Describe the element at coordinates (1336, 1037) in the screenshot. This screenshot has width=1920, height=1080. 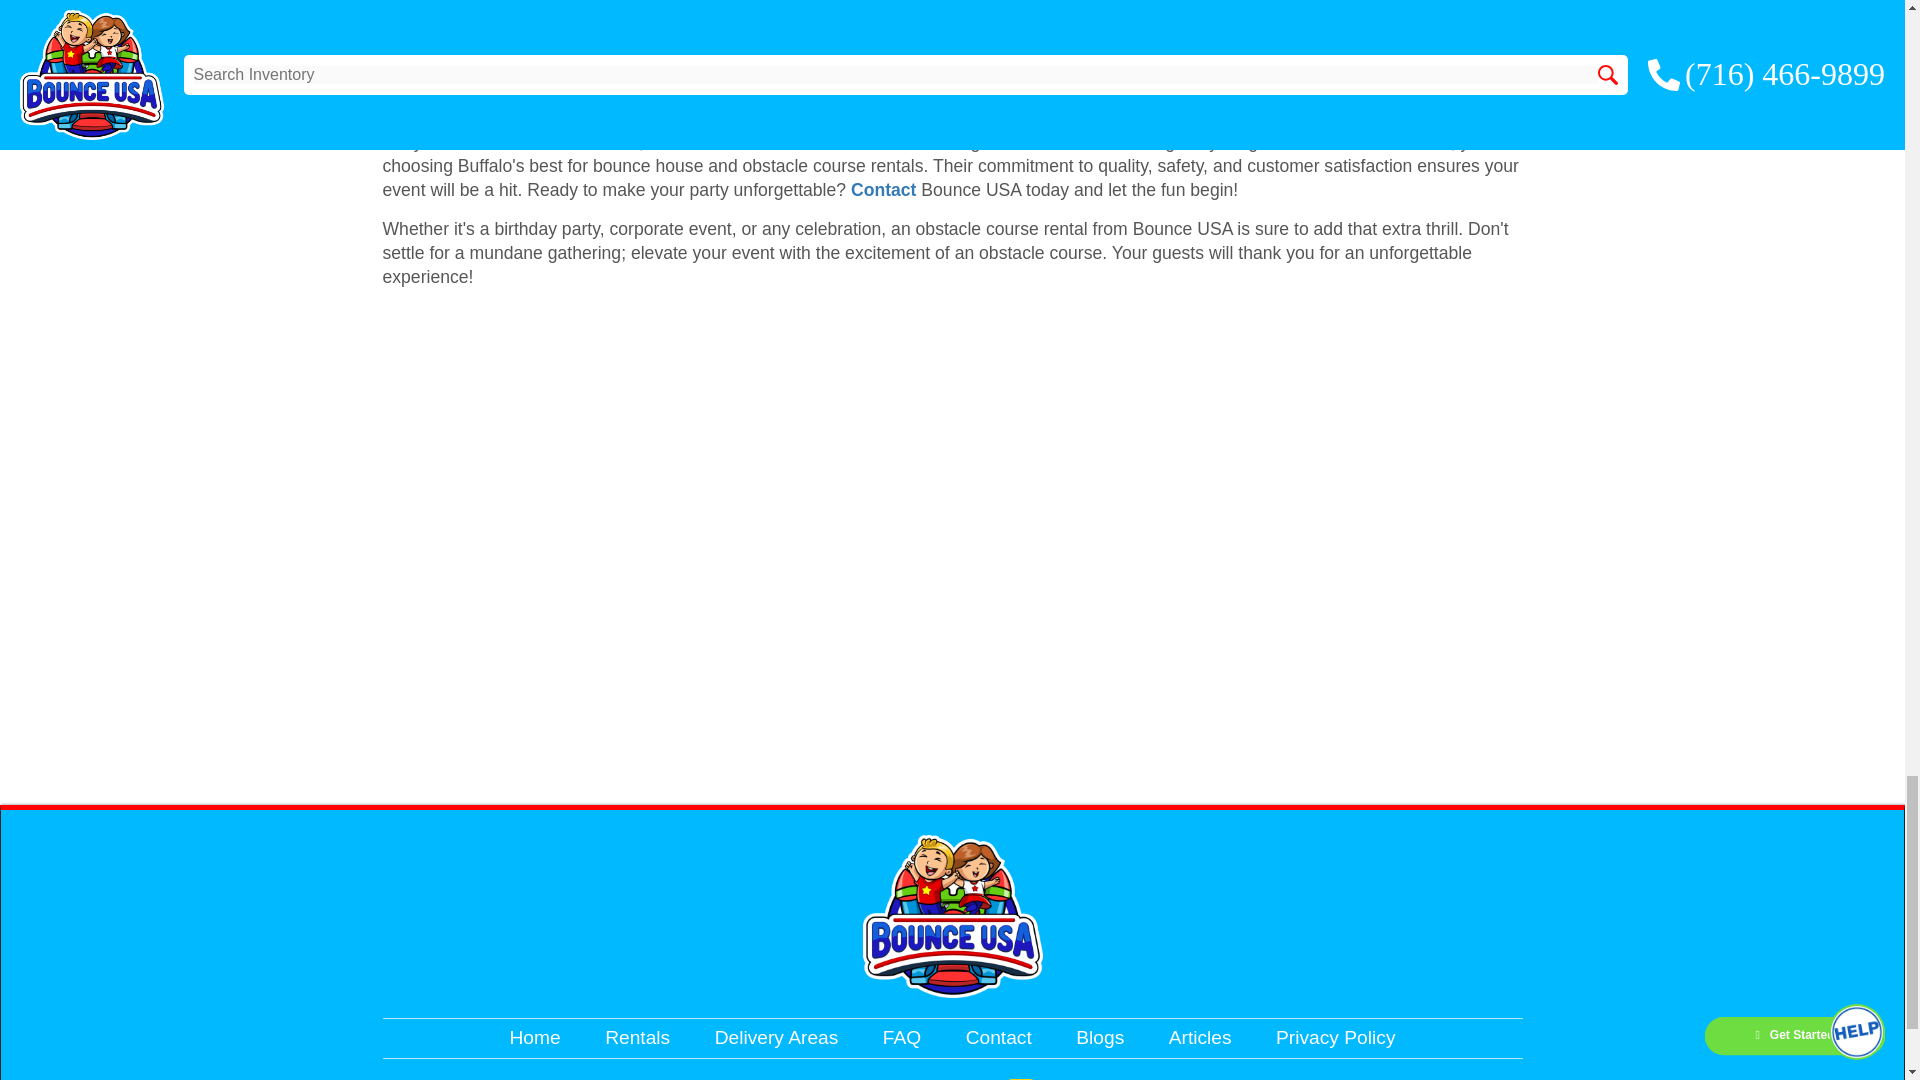
I see `Privacy Policy` at that location.